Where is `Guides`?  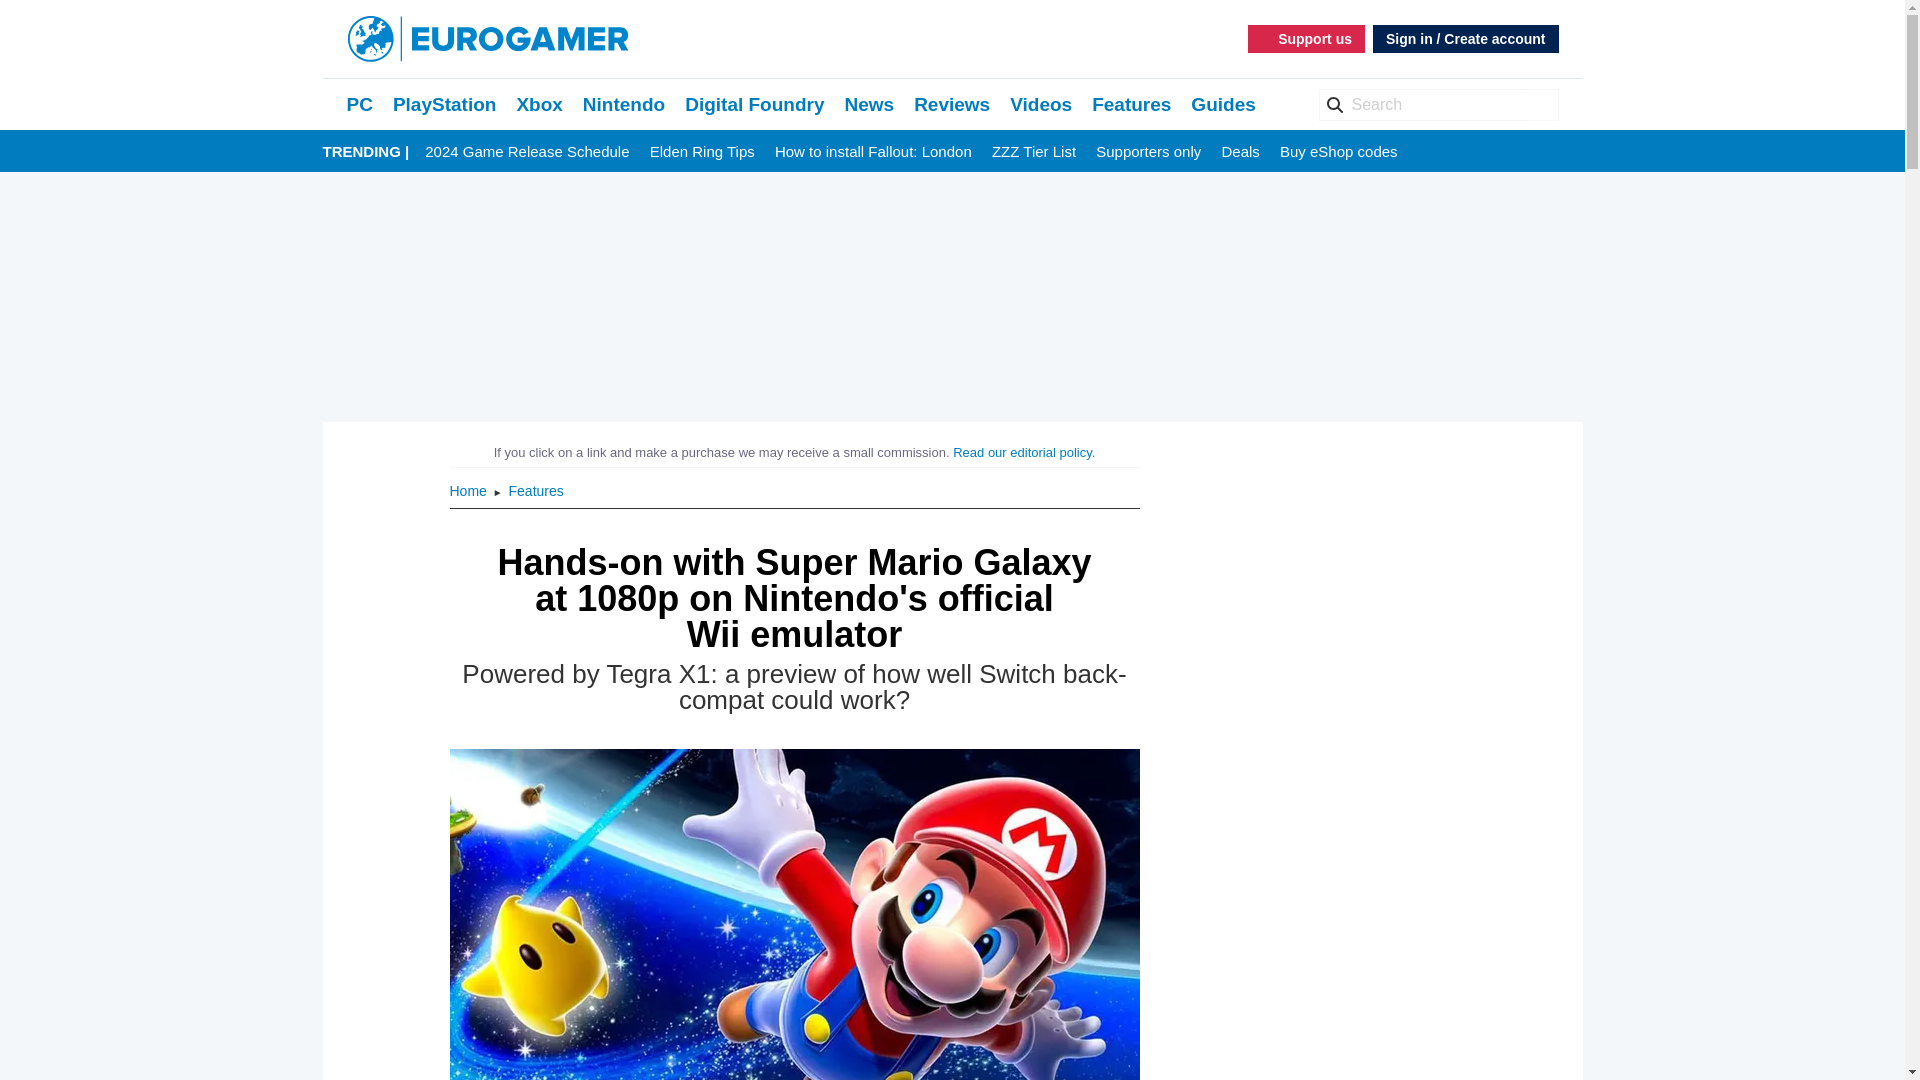
Guides is located at coordinates (1222, 104).